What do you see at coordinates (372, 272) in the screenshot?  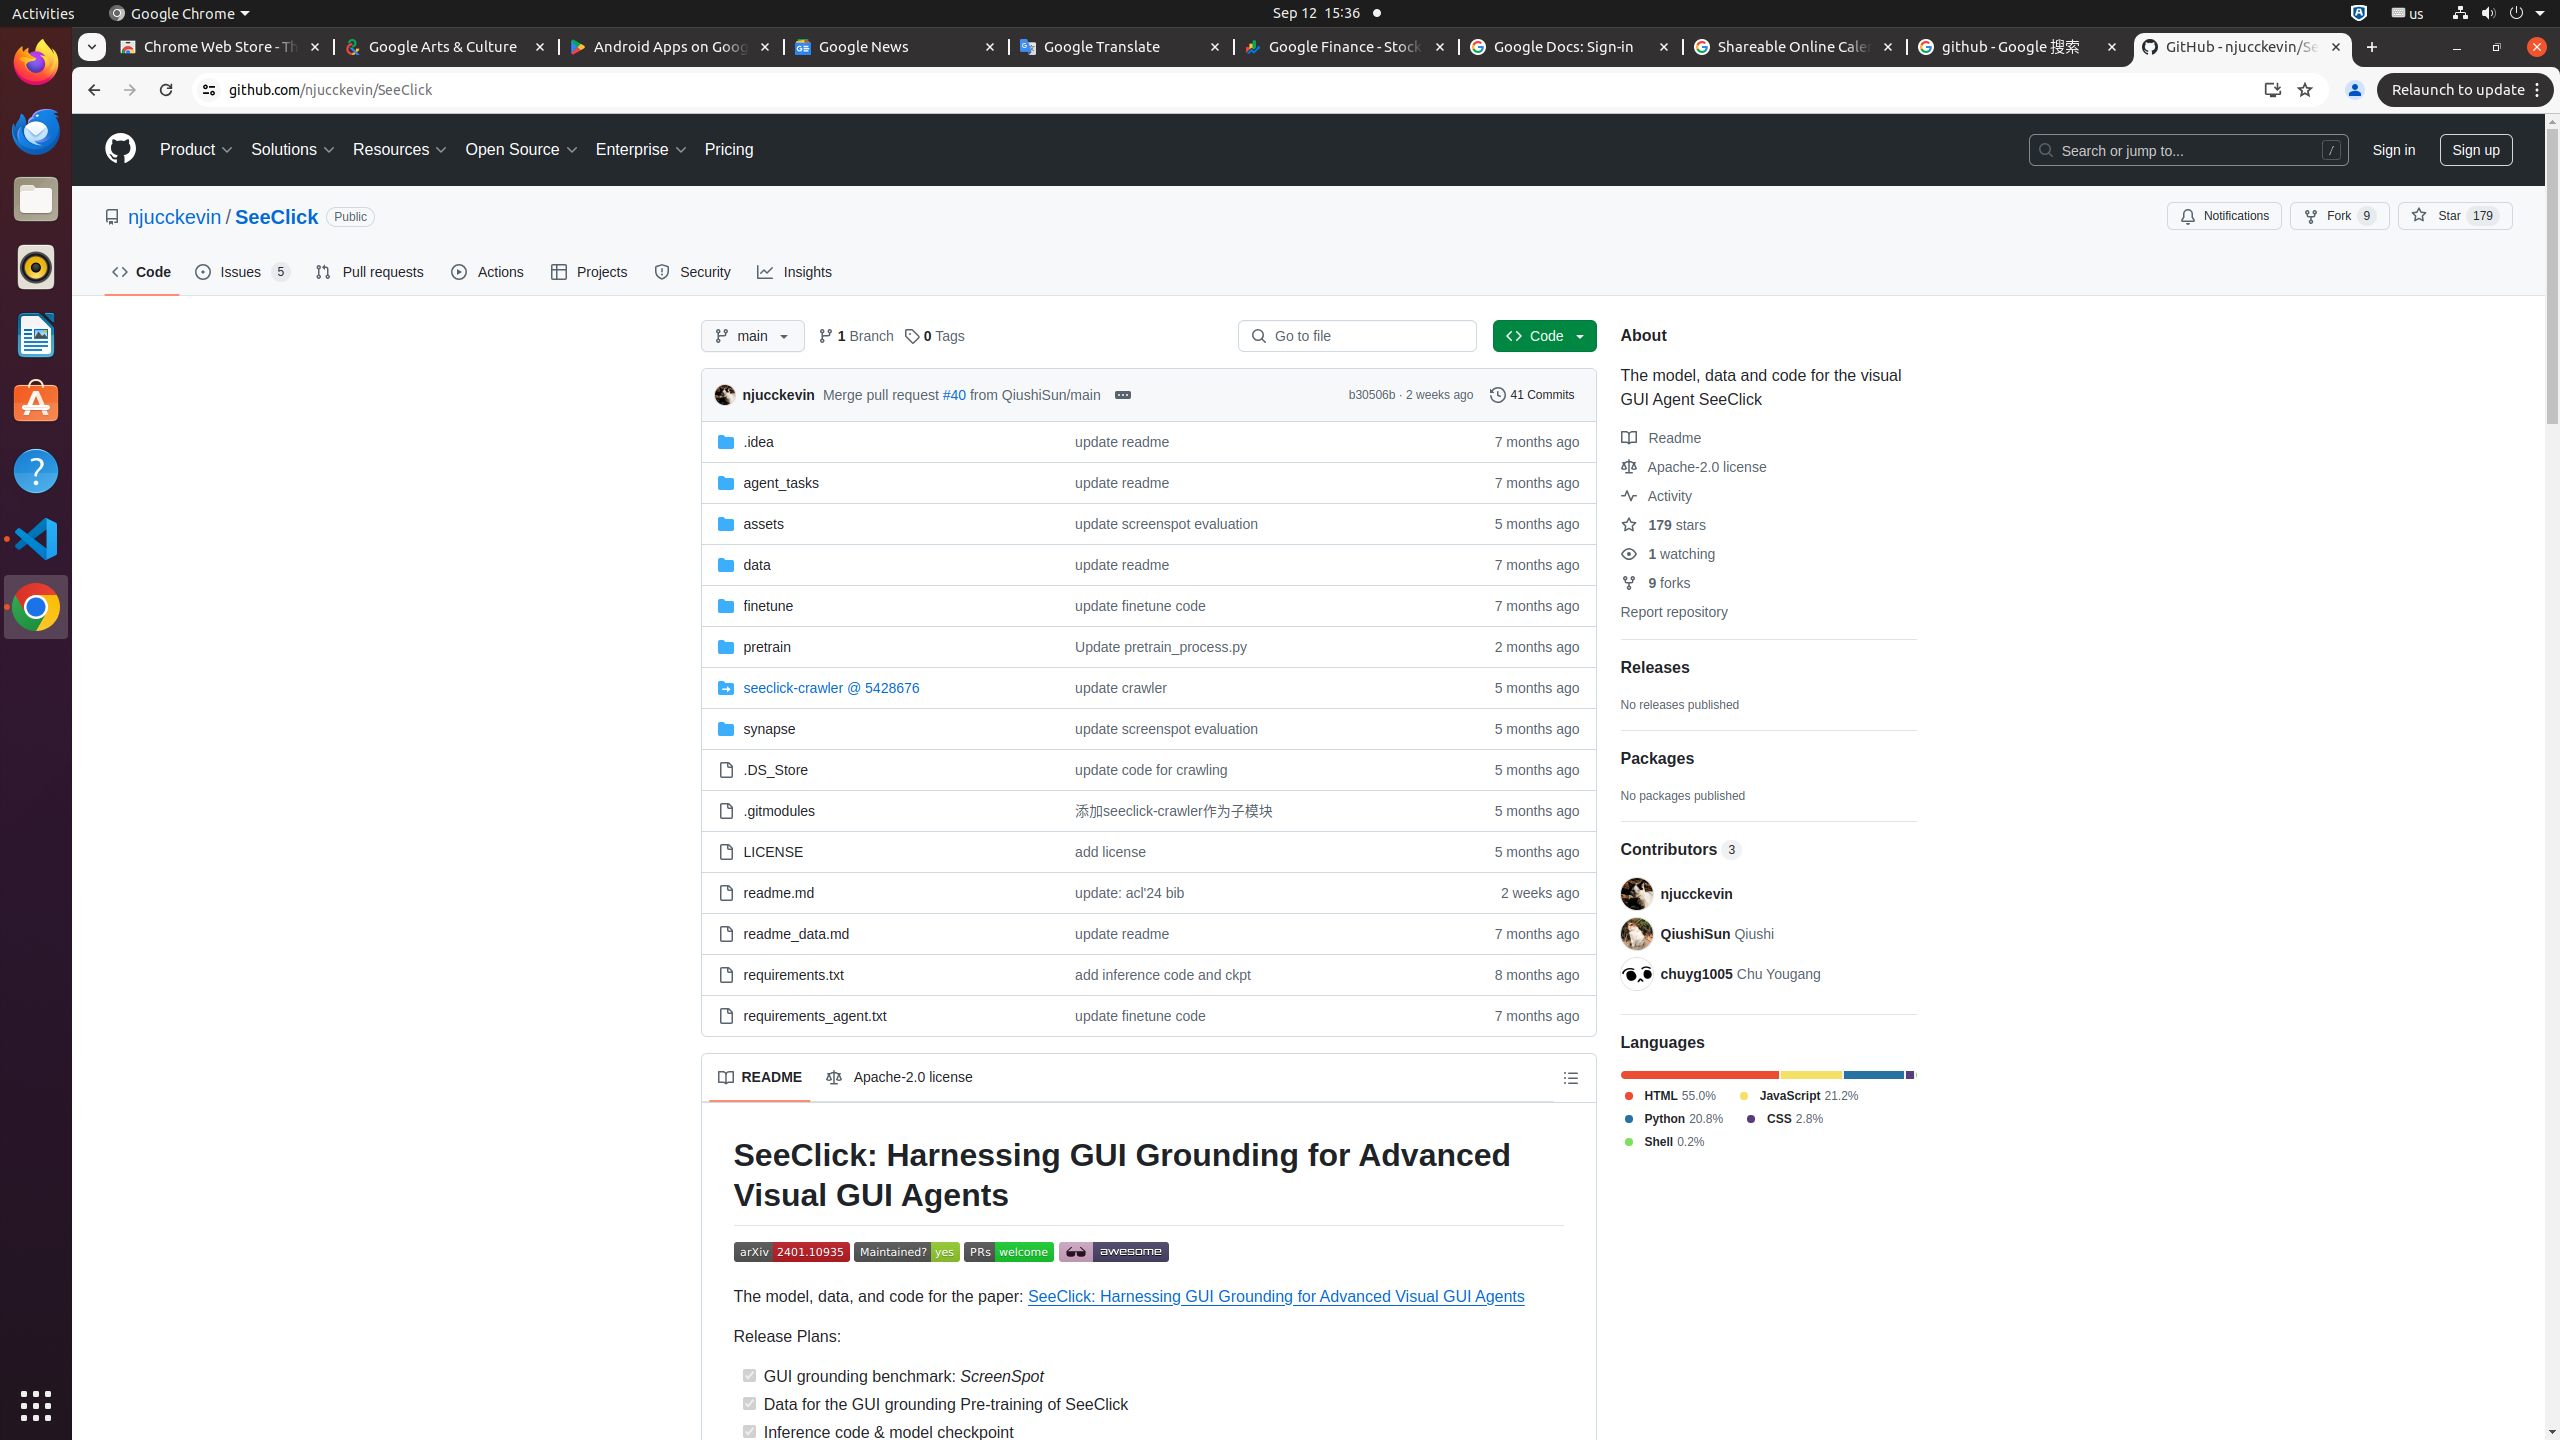 I see `Pull requests` at bounding box center [372, 272].